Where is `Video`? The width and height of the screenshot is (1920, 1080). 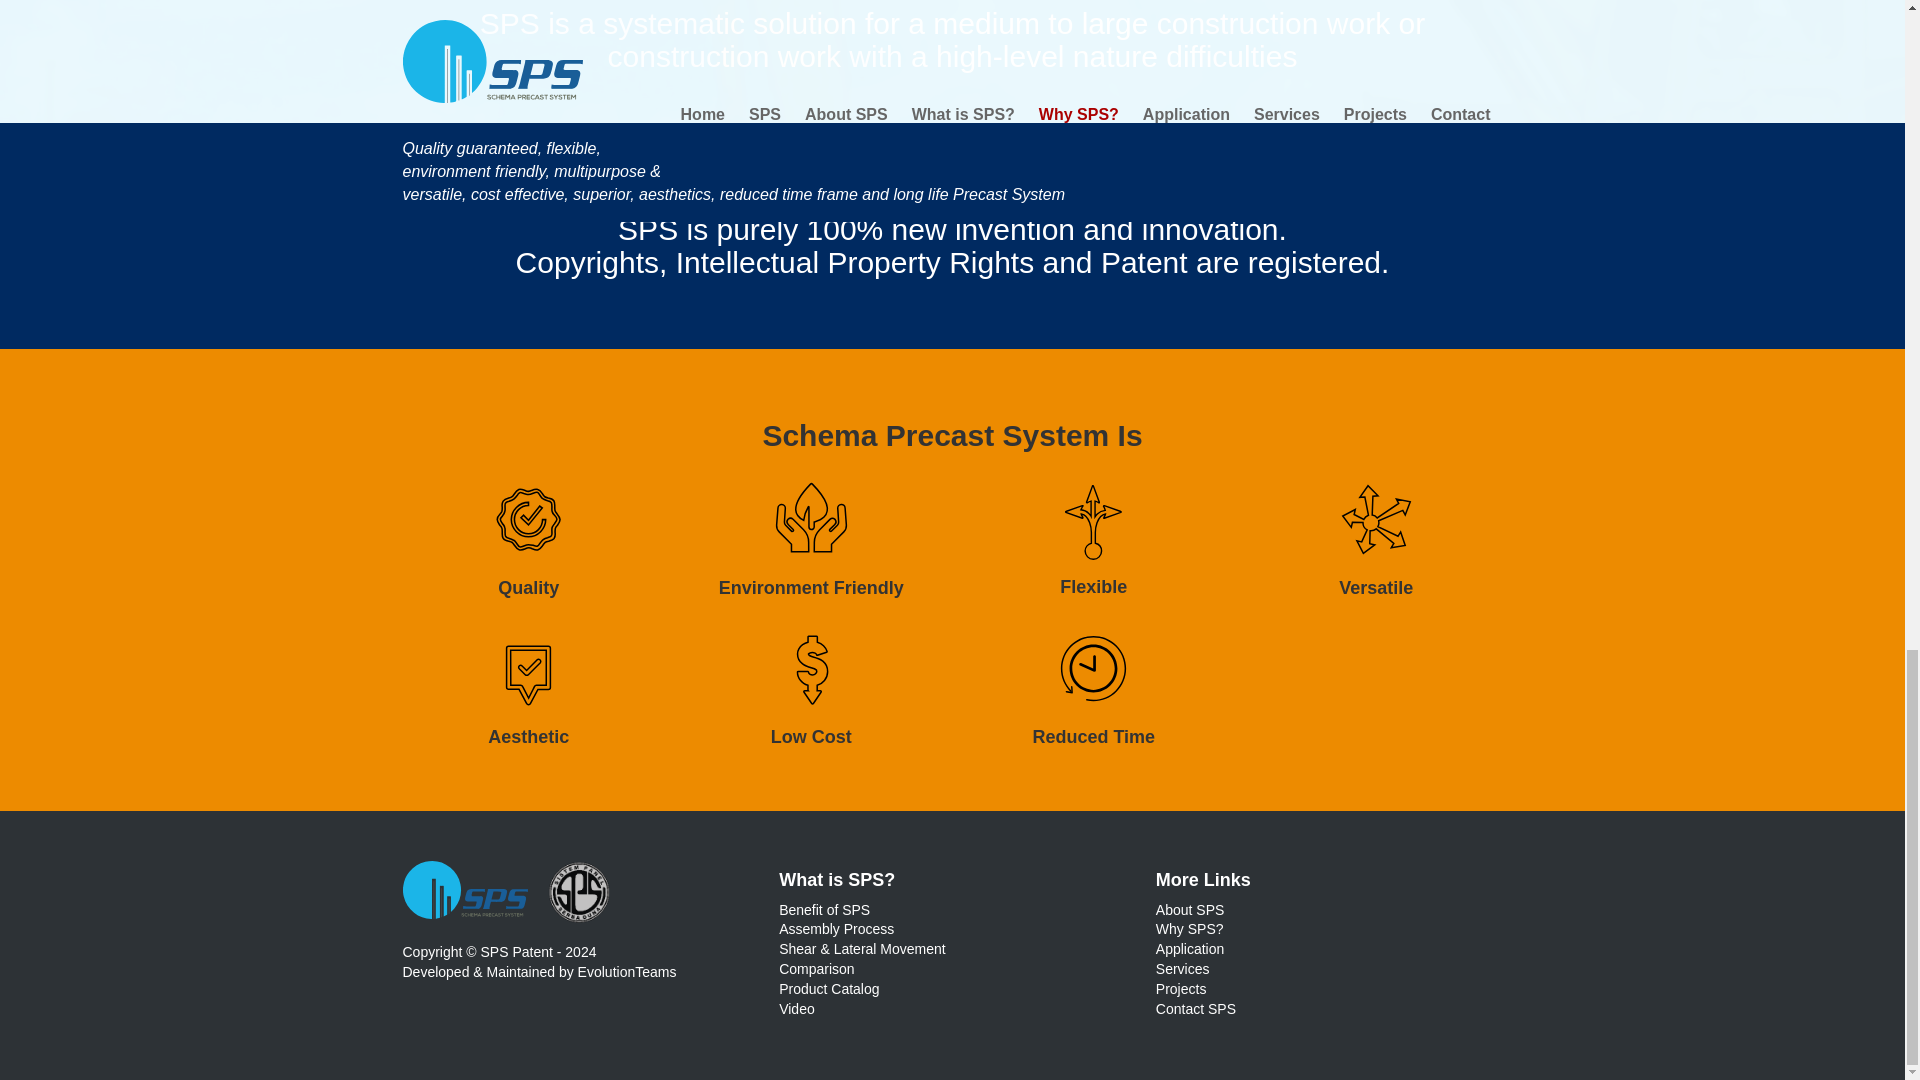
Video is located at coordinates (796, 1009).